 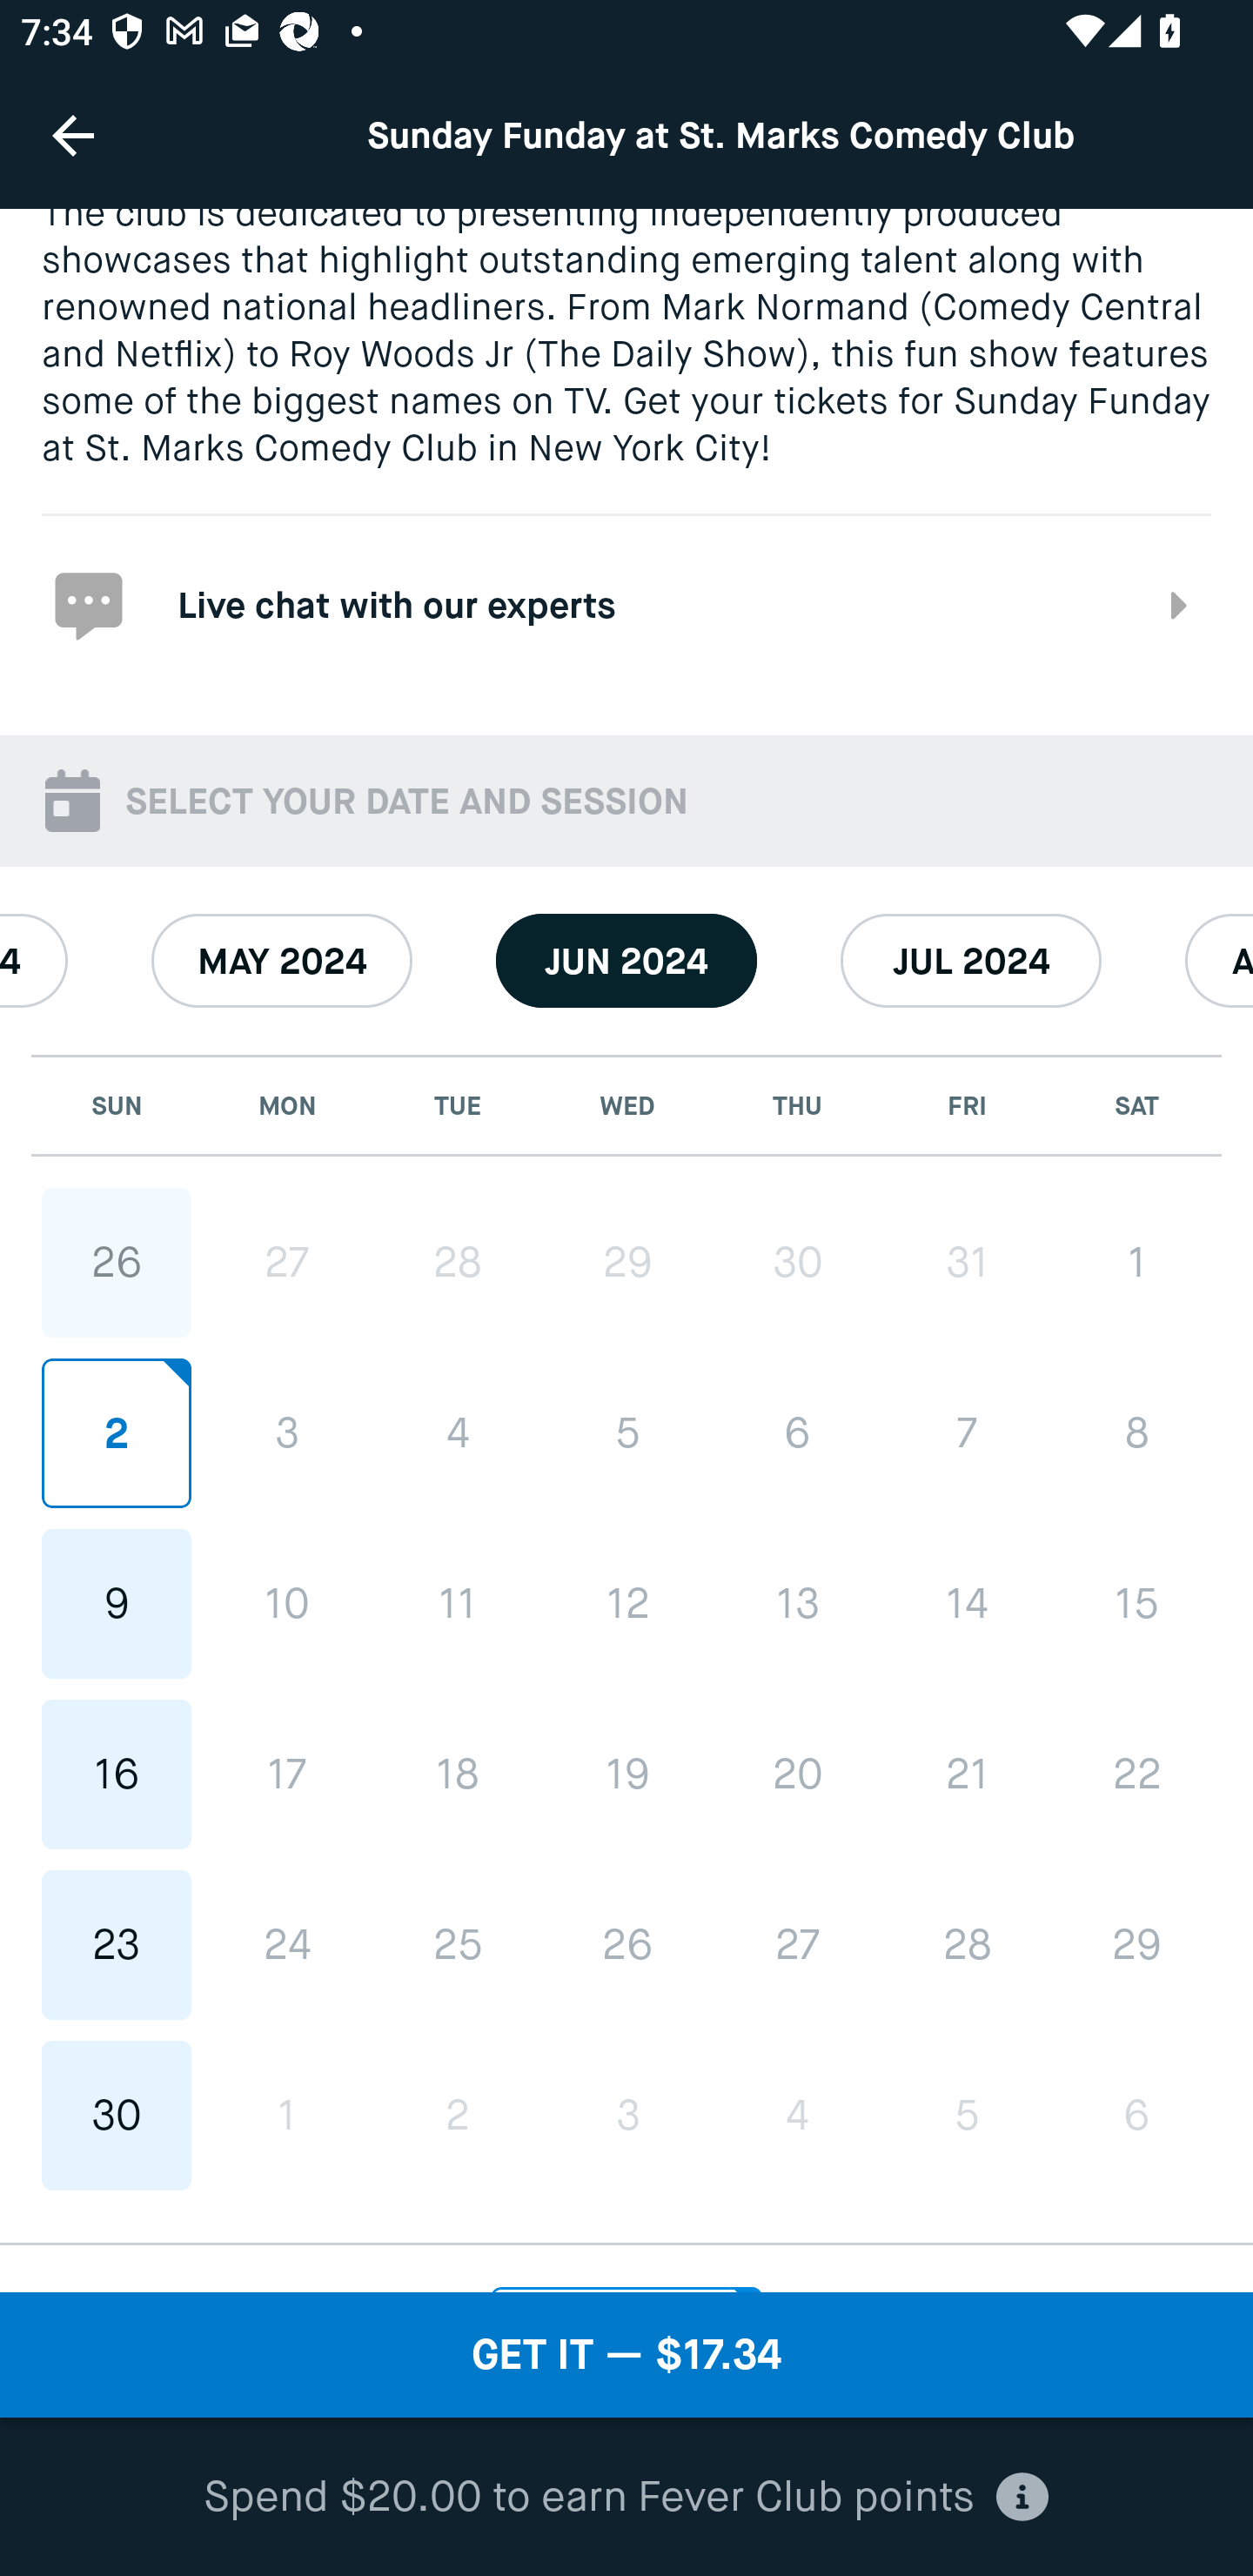 I want to click on 27, so click(x=797, y=1944).